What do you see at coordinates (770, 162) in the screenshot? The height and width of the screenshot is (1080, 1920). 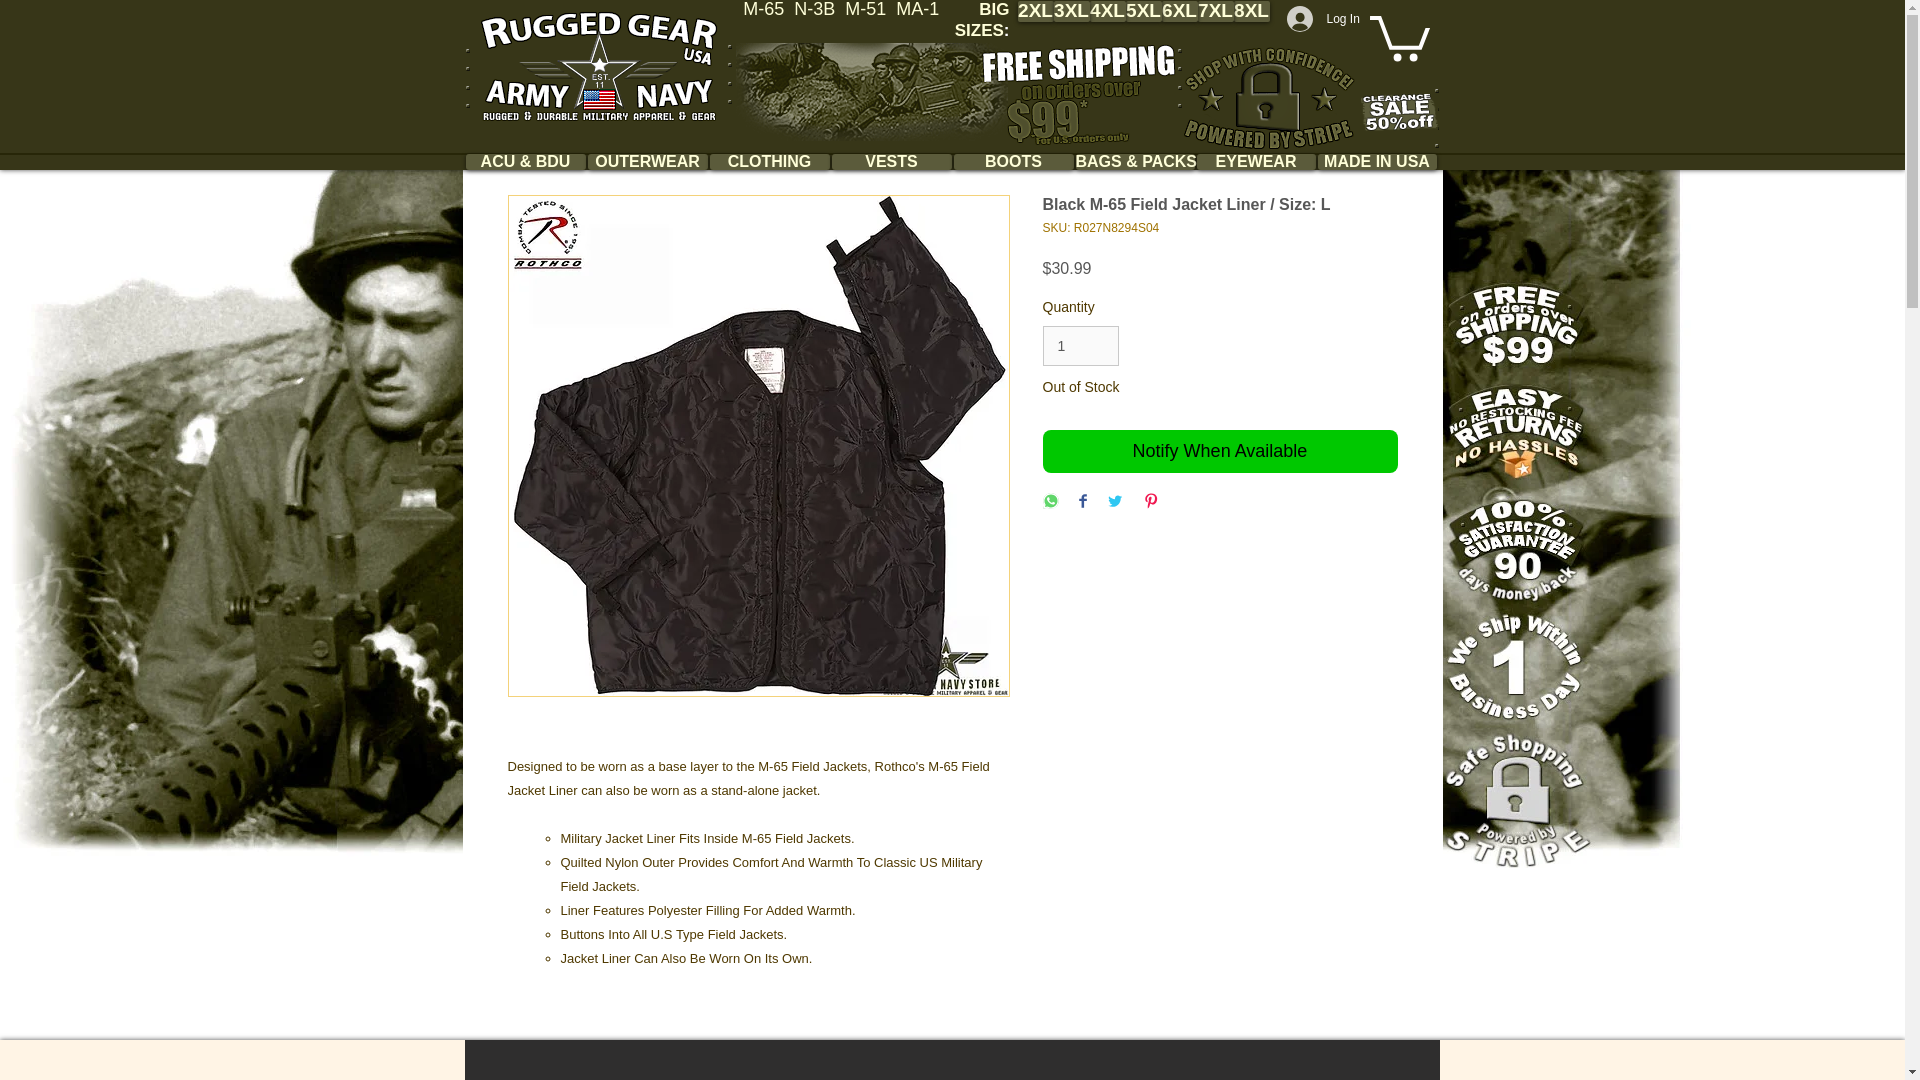 I see `CLOTHING` at bounding box center [770, 162].